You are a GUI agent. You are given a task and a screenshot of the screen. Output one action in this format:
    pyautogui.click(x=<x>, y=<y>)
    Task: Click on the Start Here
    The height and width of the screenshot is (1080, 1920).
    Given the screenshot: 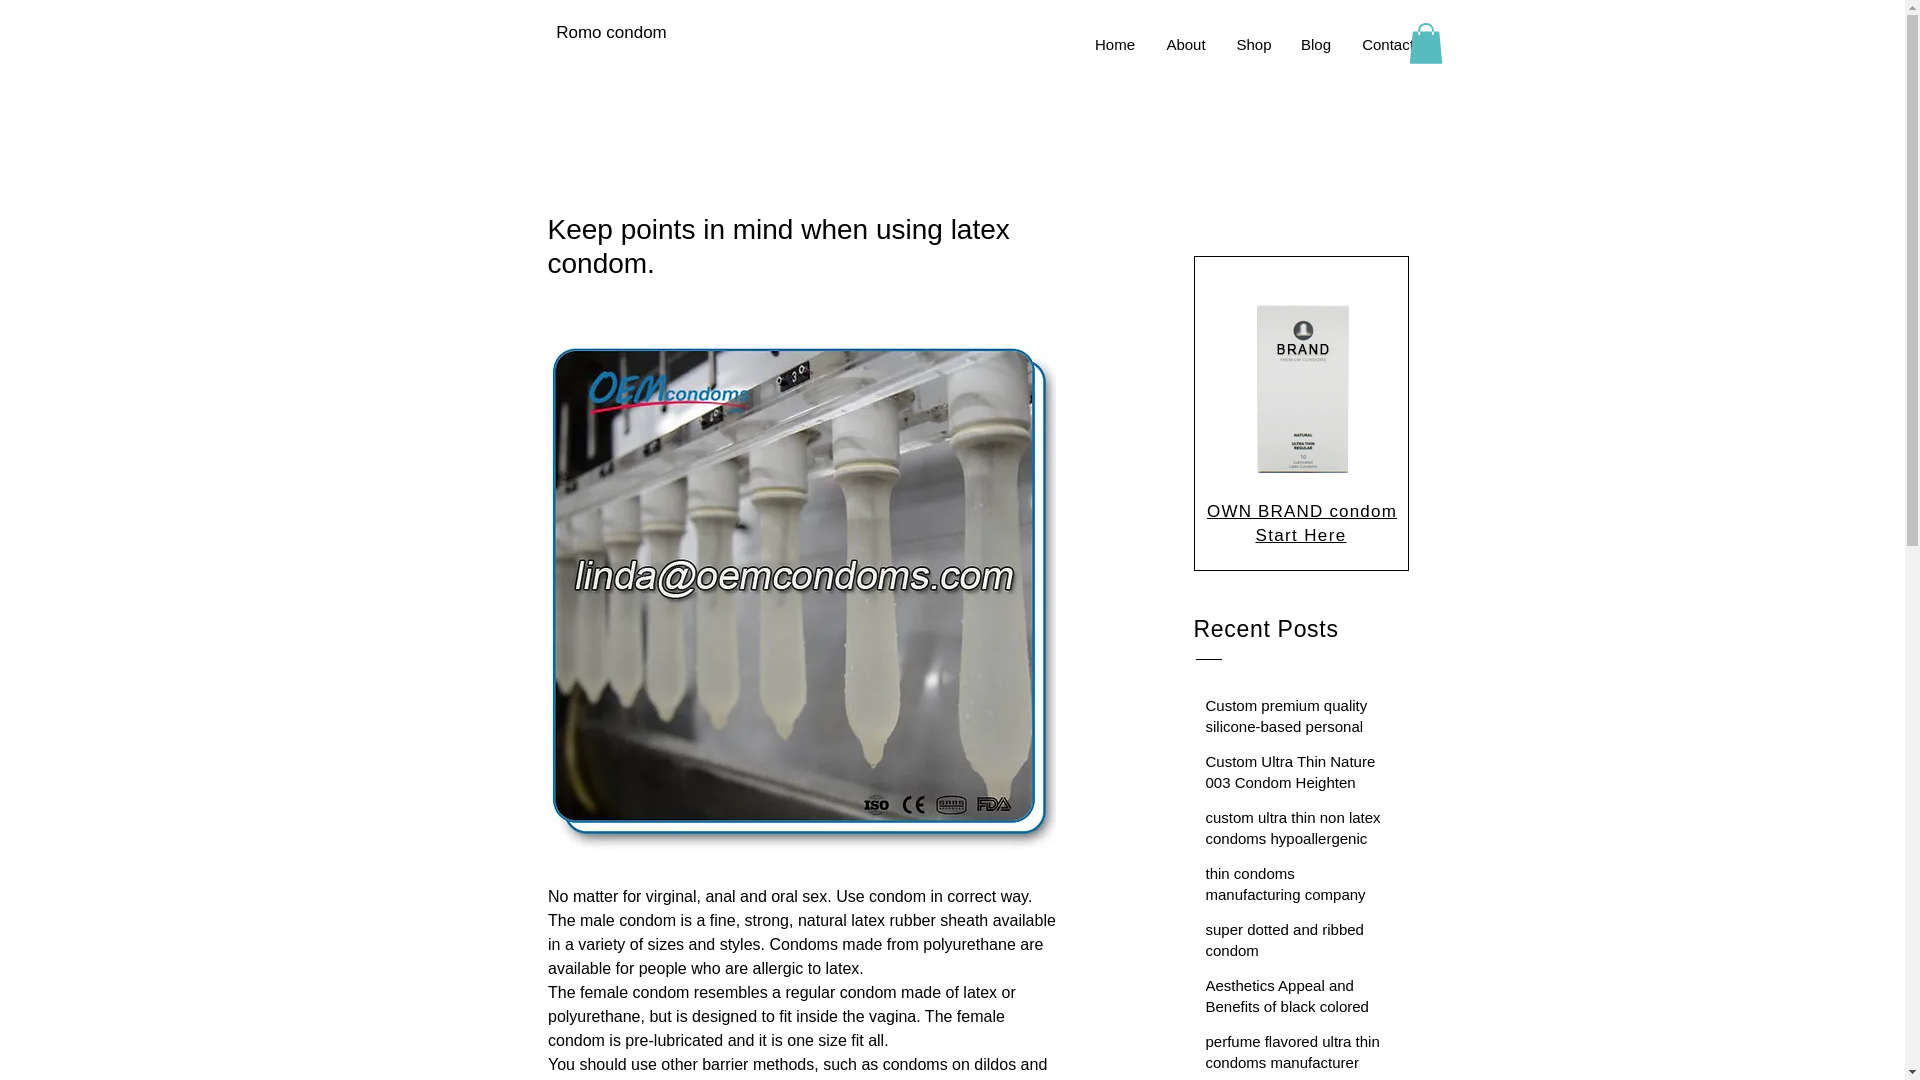 What is the action you would take?
    pyautogui.click(x=1300, y=535)
    